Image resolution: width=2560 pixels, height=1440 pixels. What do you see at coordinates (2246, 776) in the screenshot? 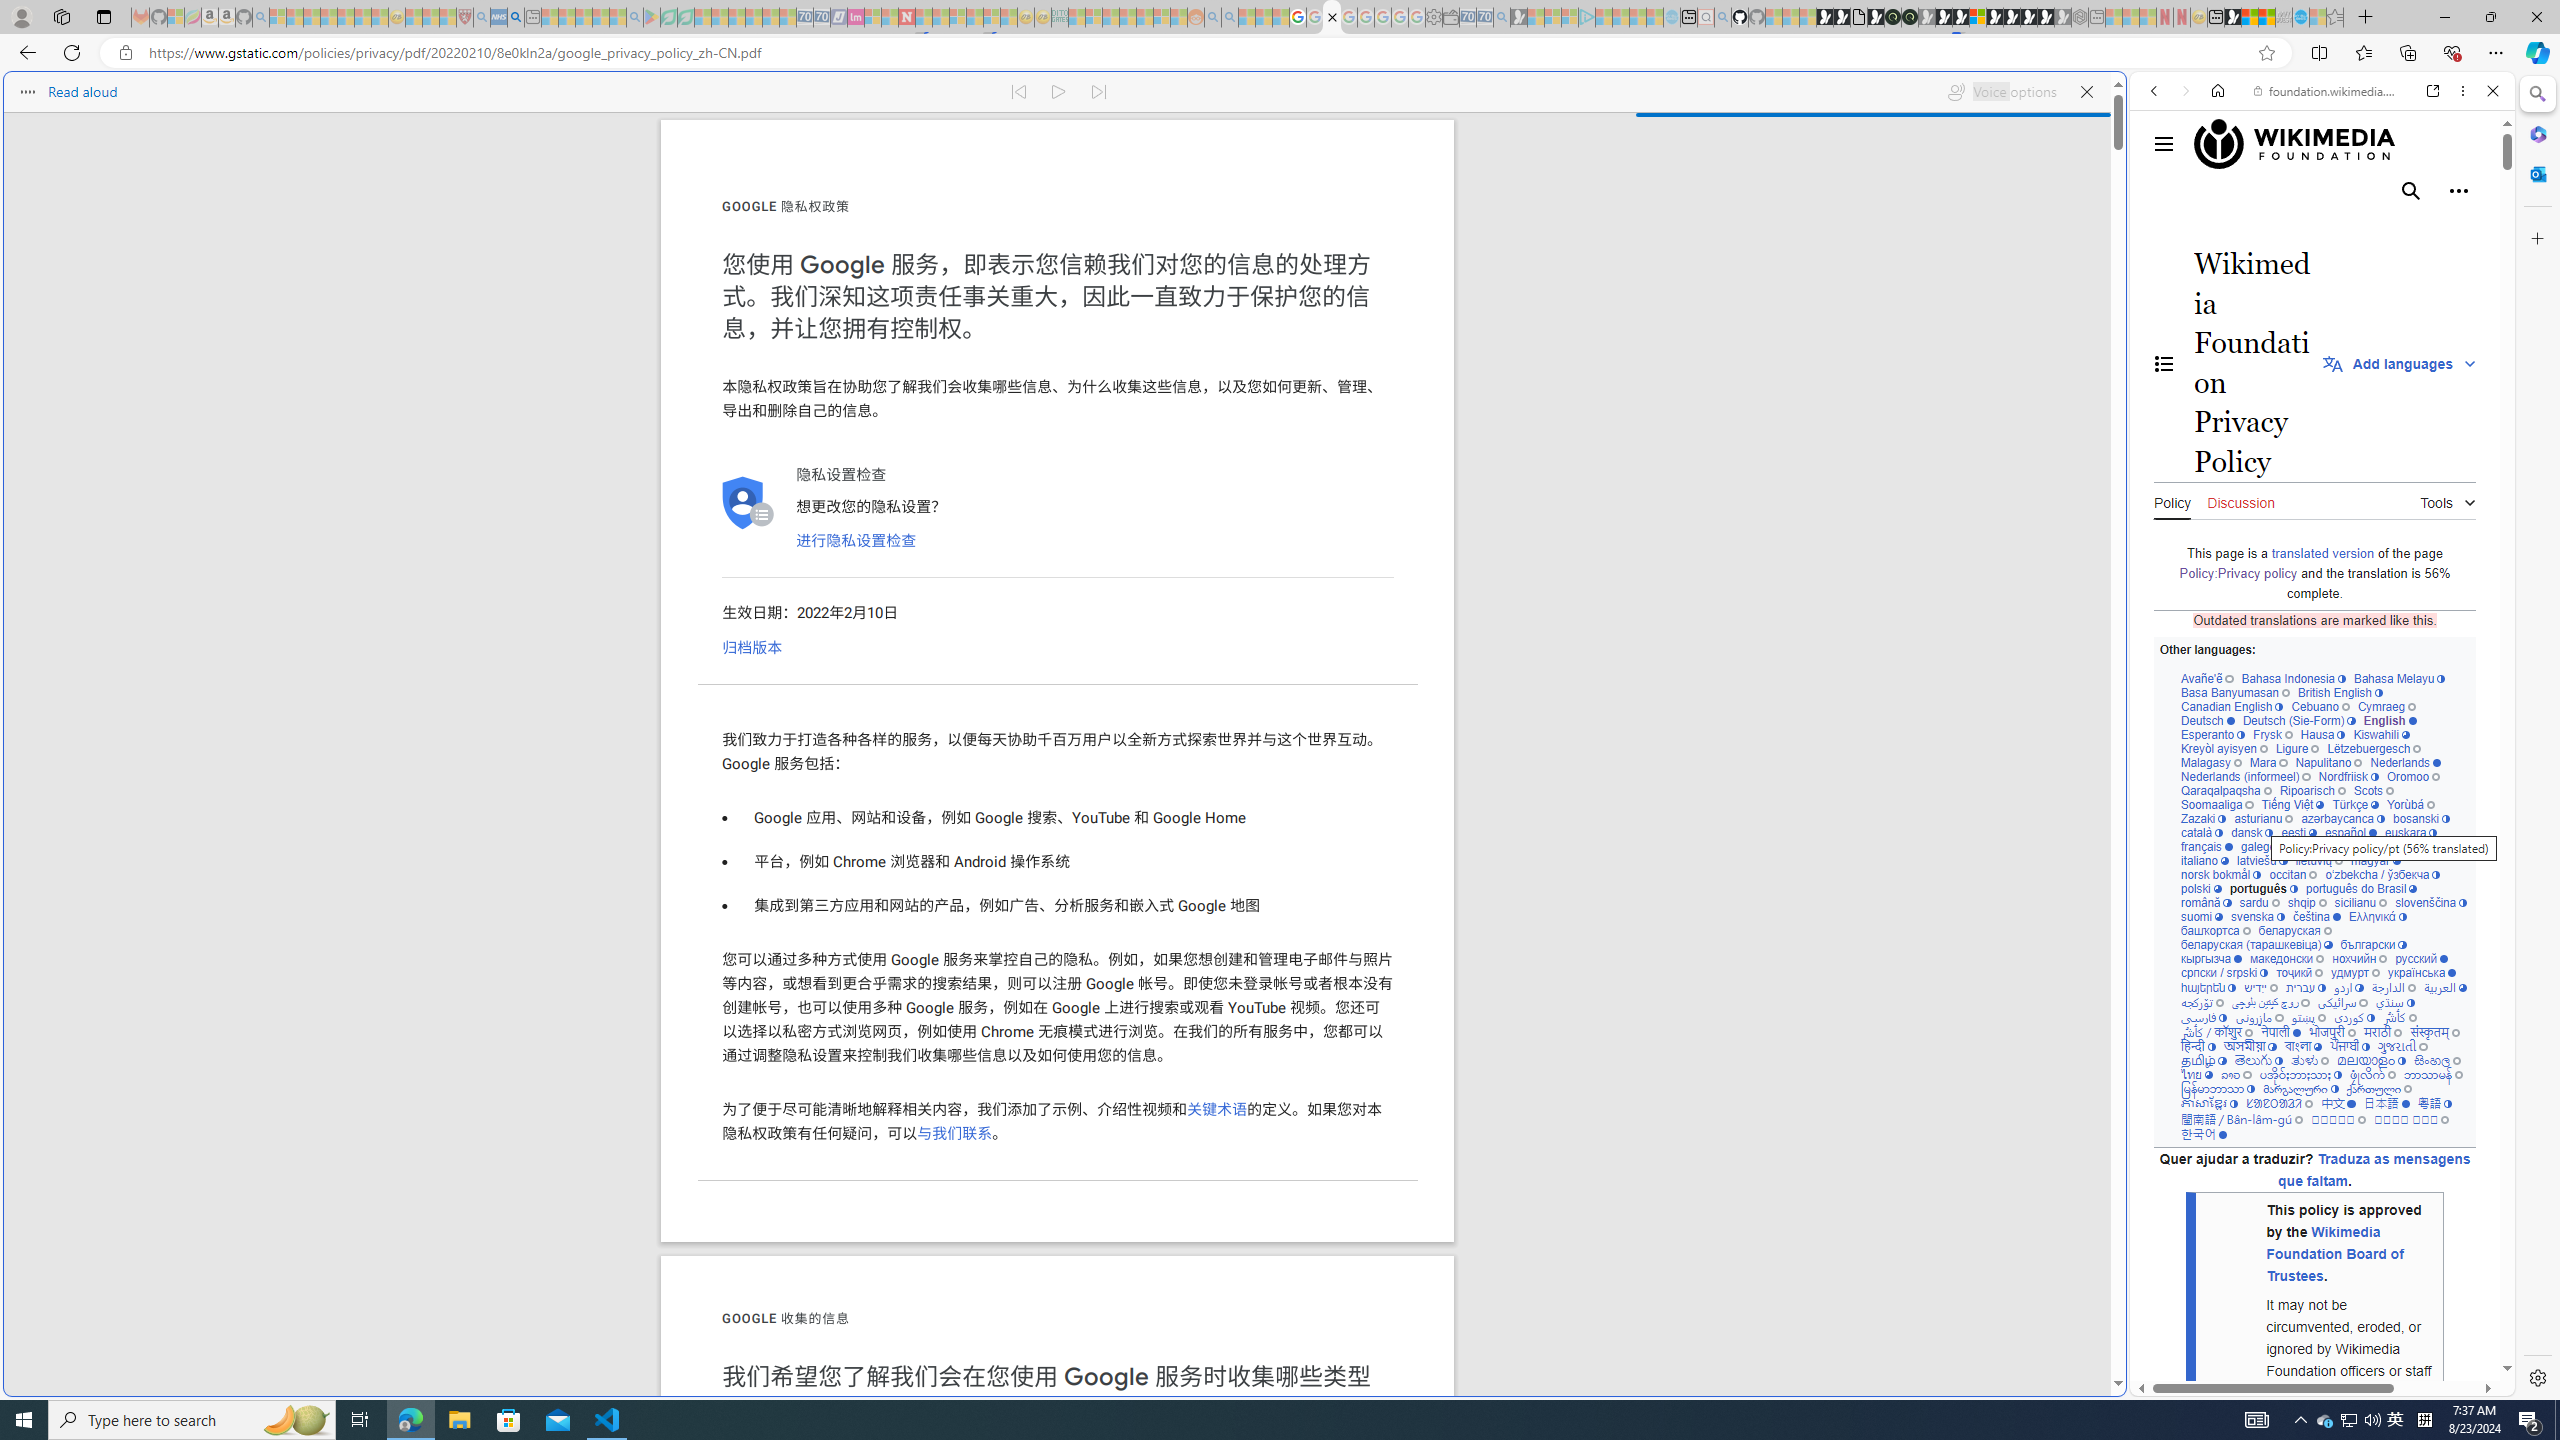
I see `Nederlands (informeel)` at bounding box center [2246, 776].